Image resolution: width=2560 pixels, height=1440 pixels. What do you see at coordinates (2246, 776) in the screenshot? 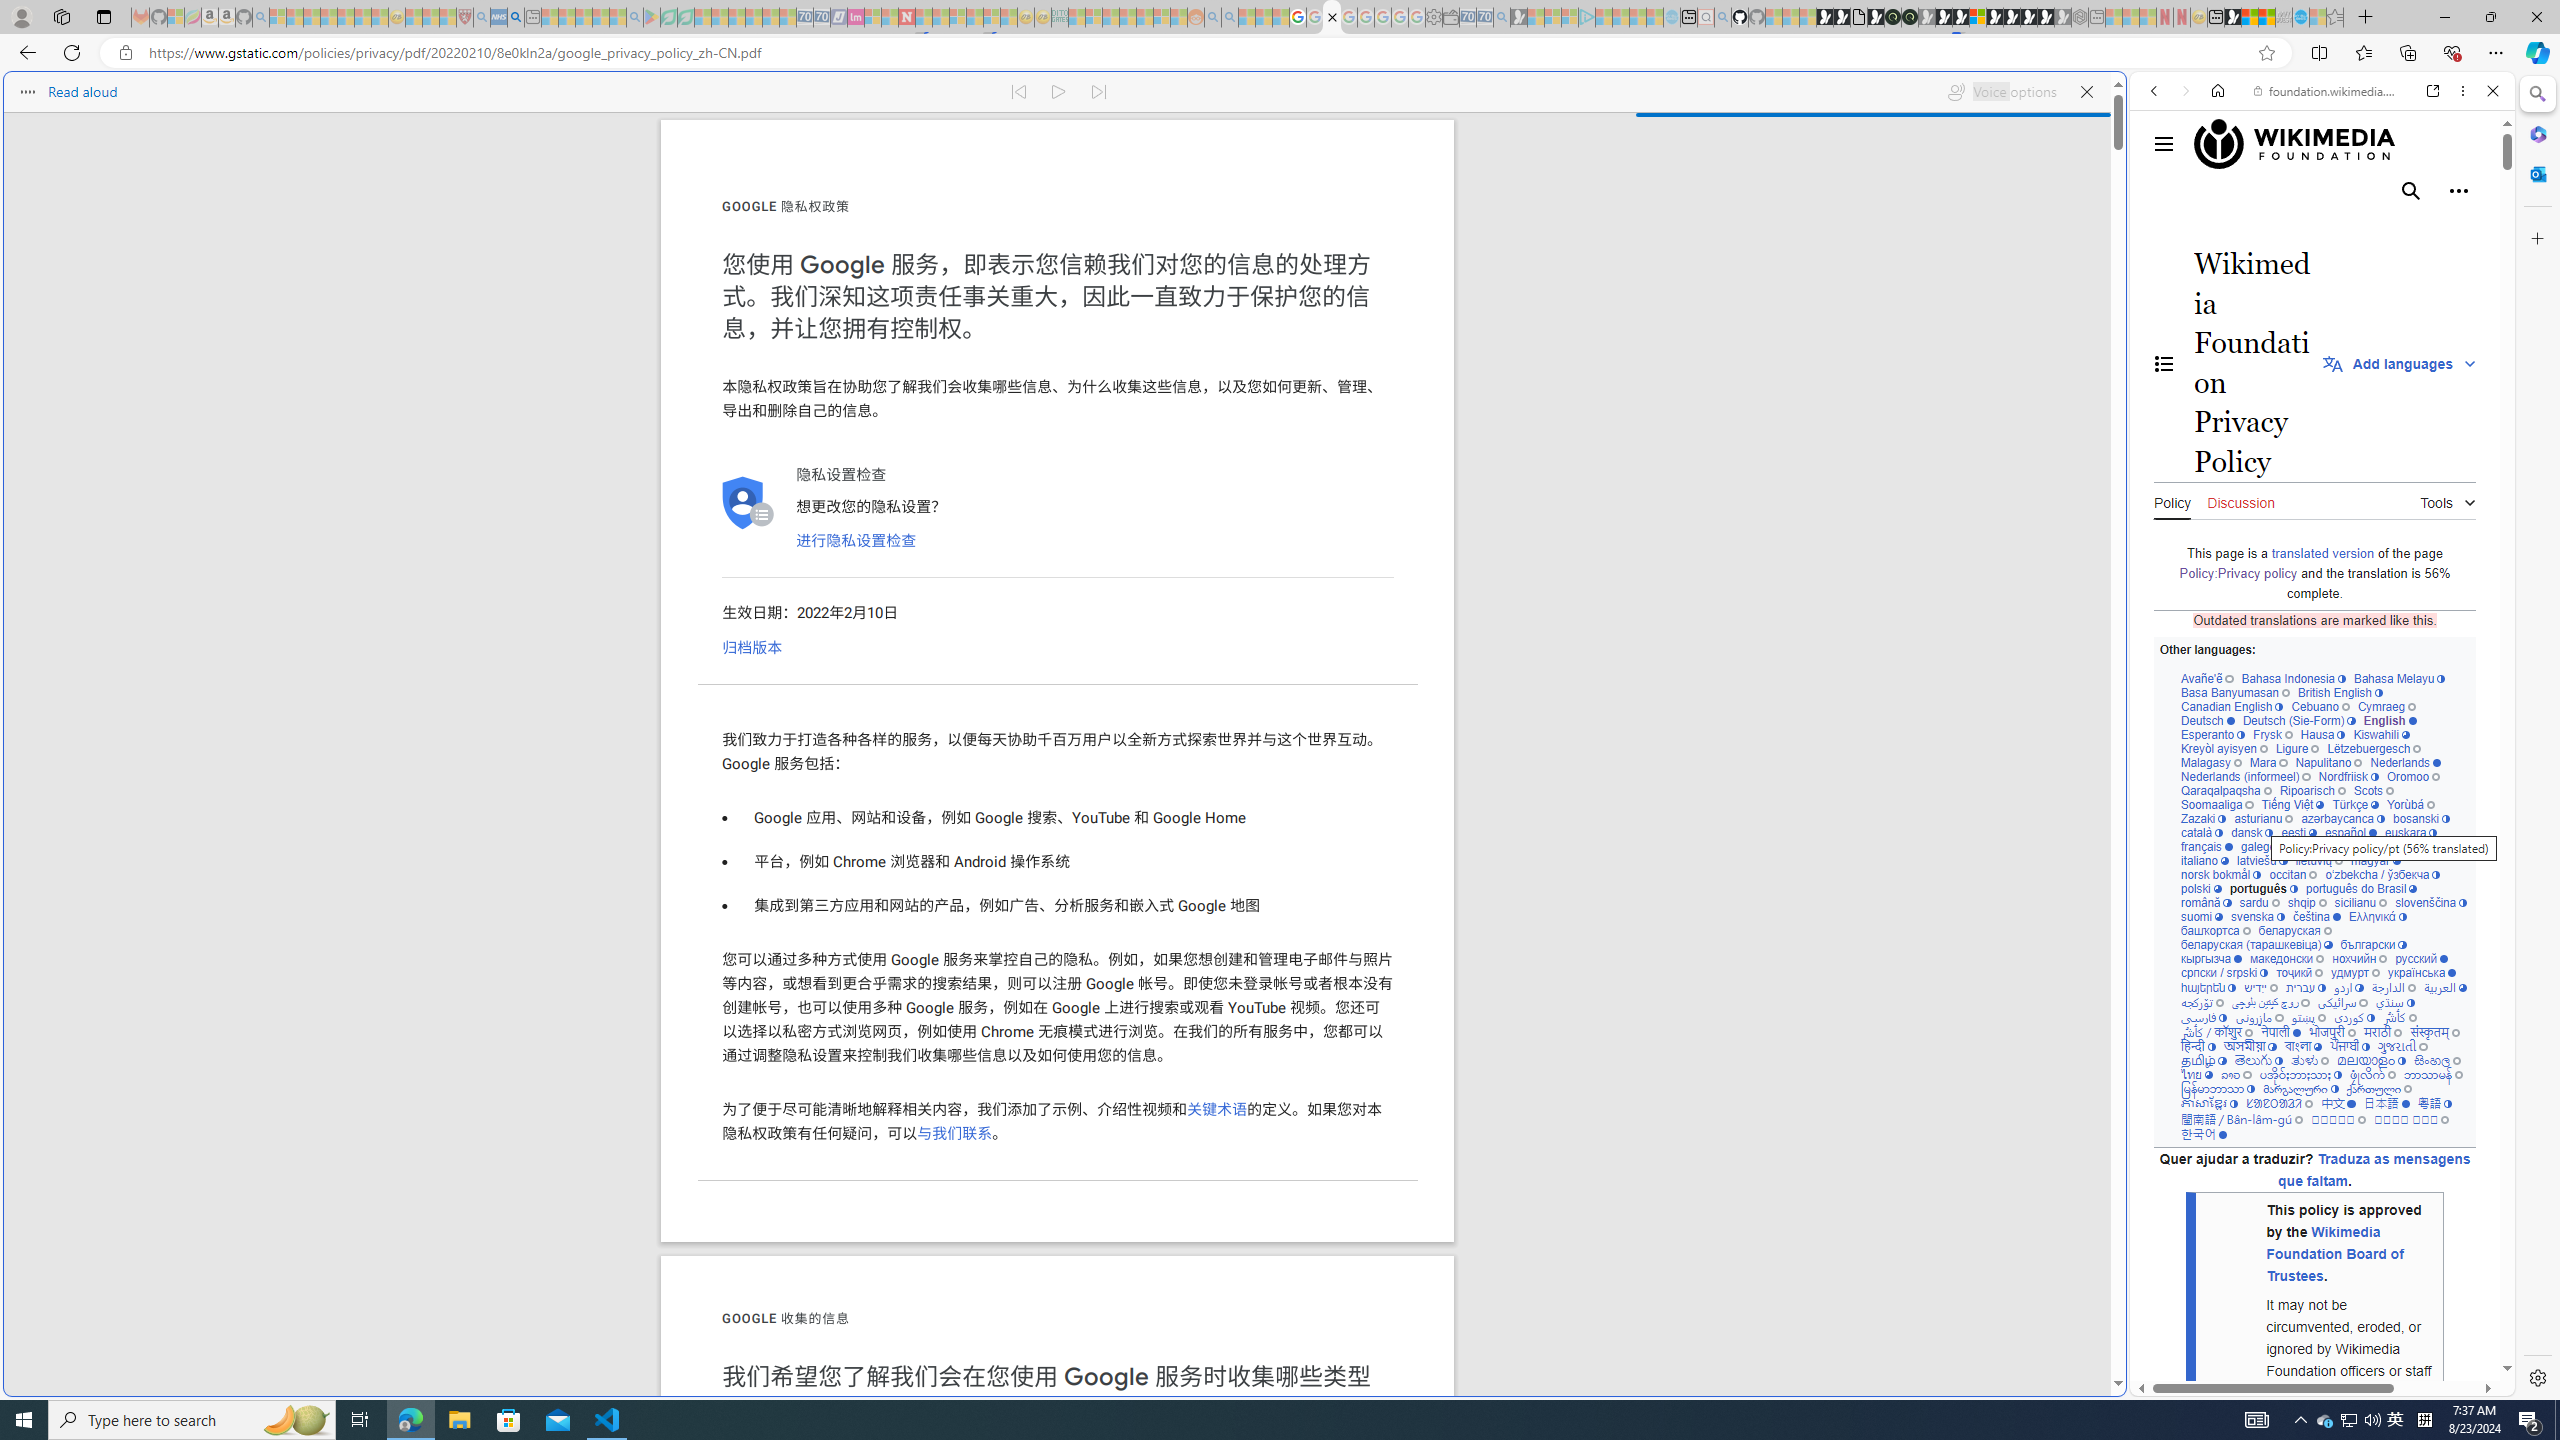
I see `Nederlands (informeel)` at bounding box center [2246, 776].